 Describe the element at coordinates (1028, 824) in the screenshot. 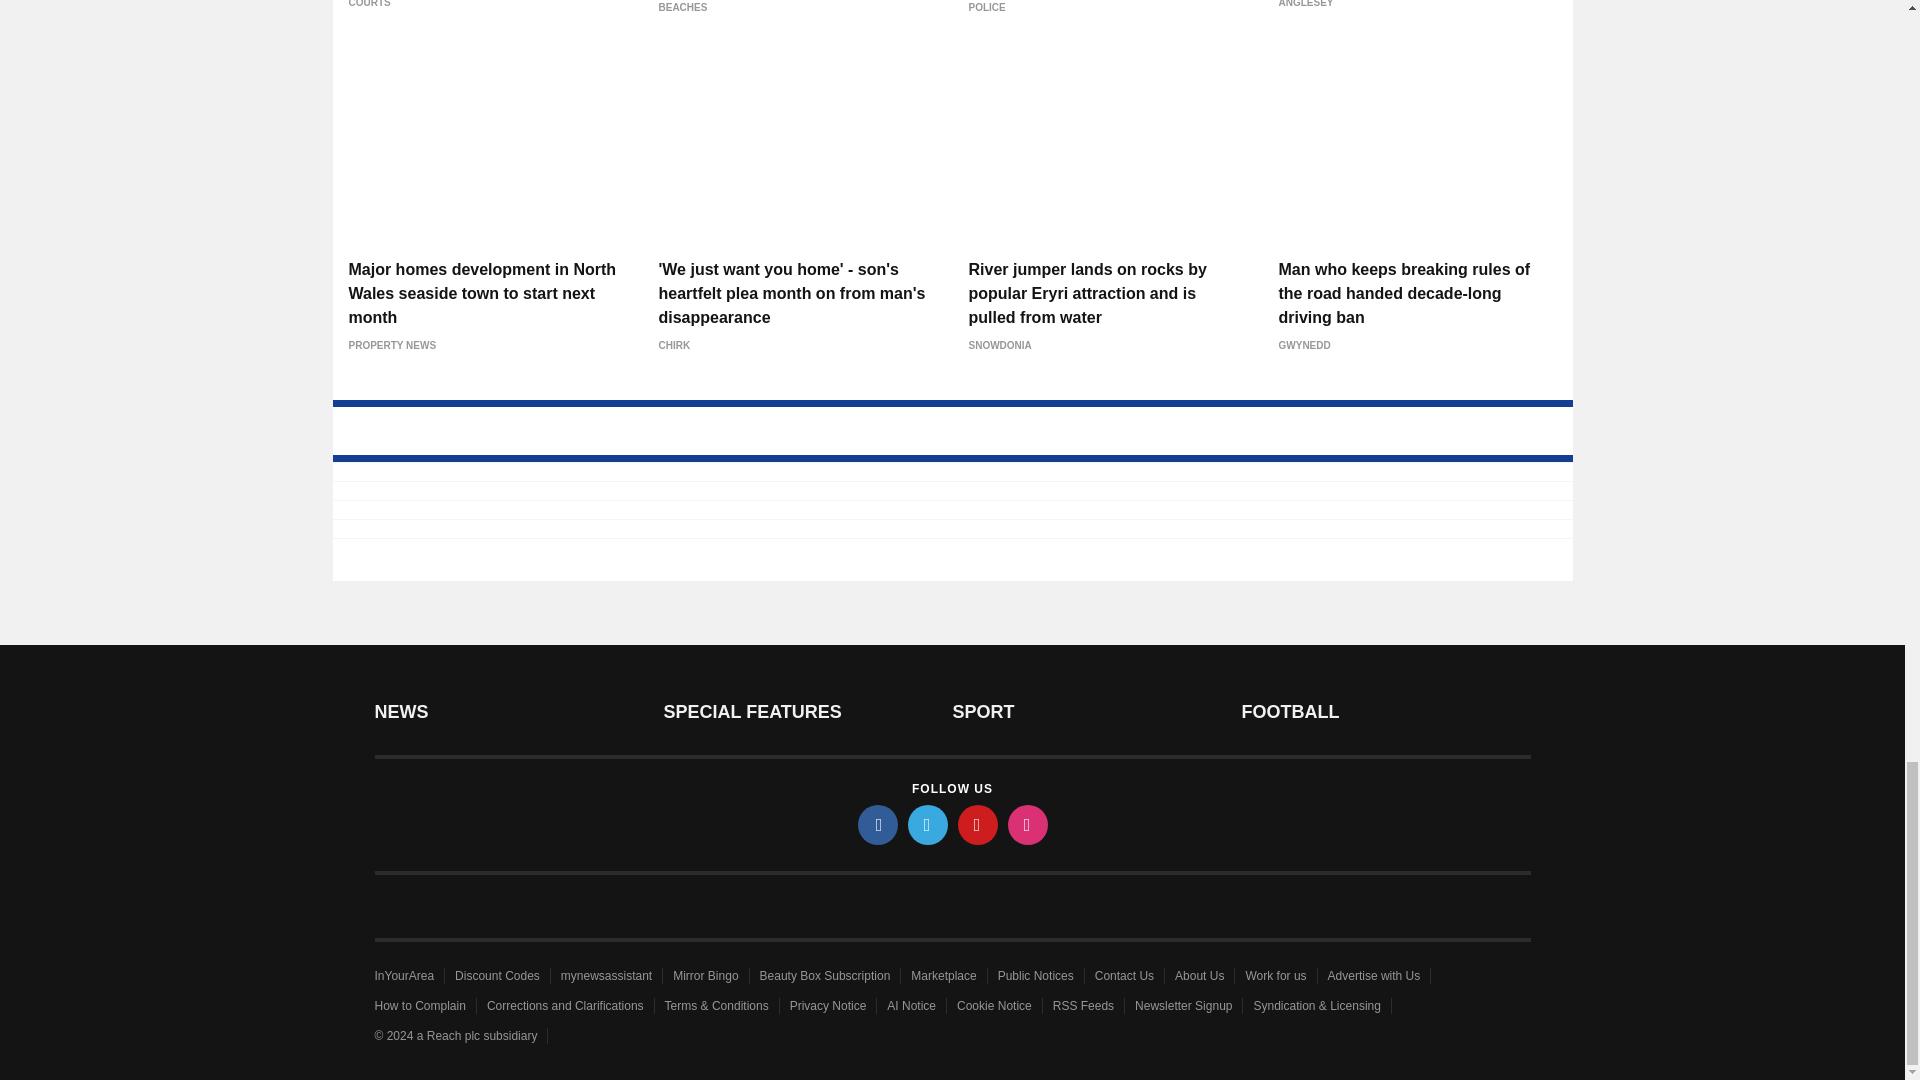

I see `instagram` at that location.